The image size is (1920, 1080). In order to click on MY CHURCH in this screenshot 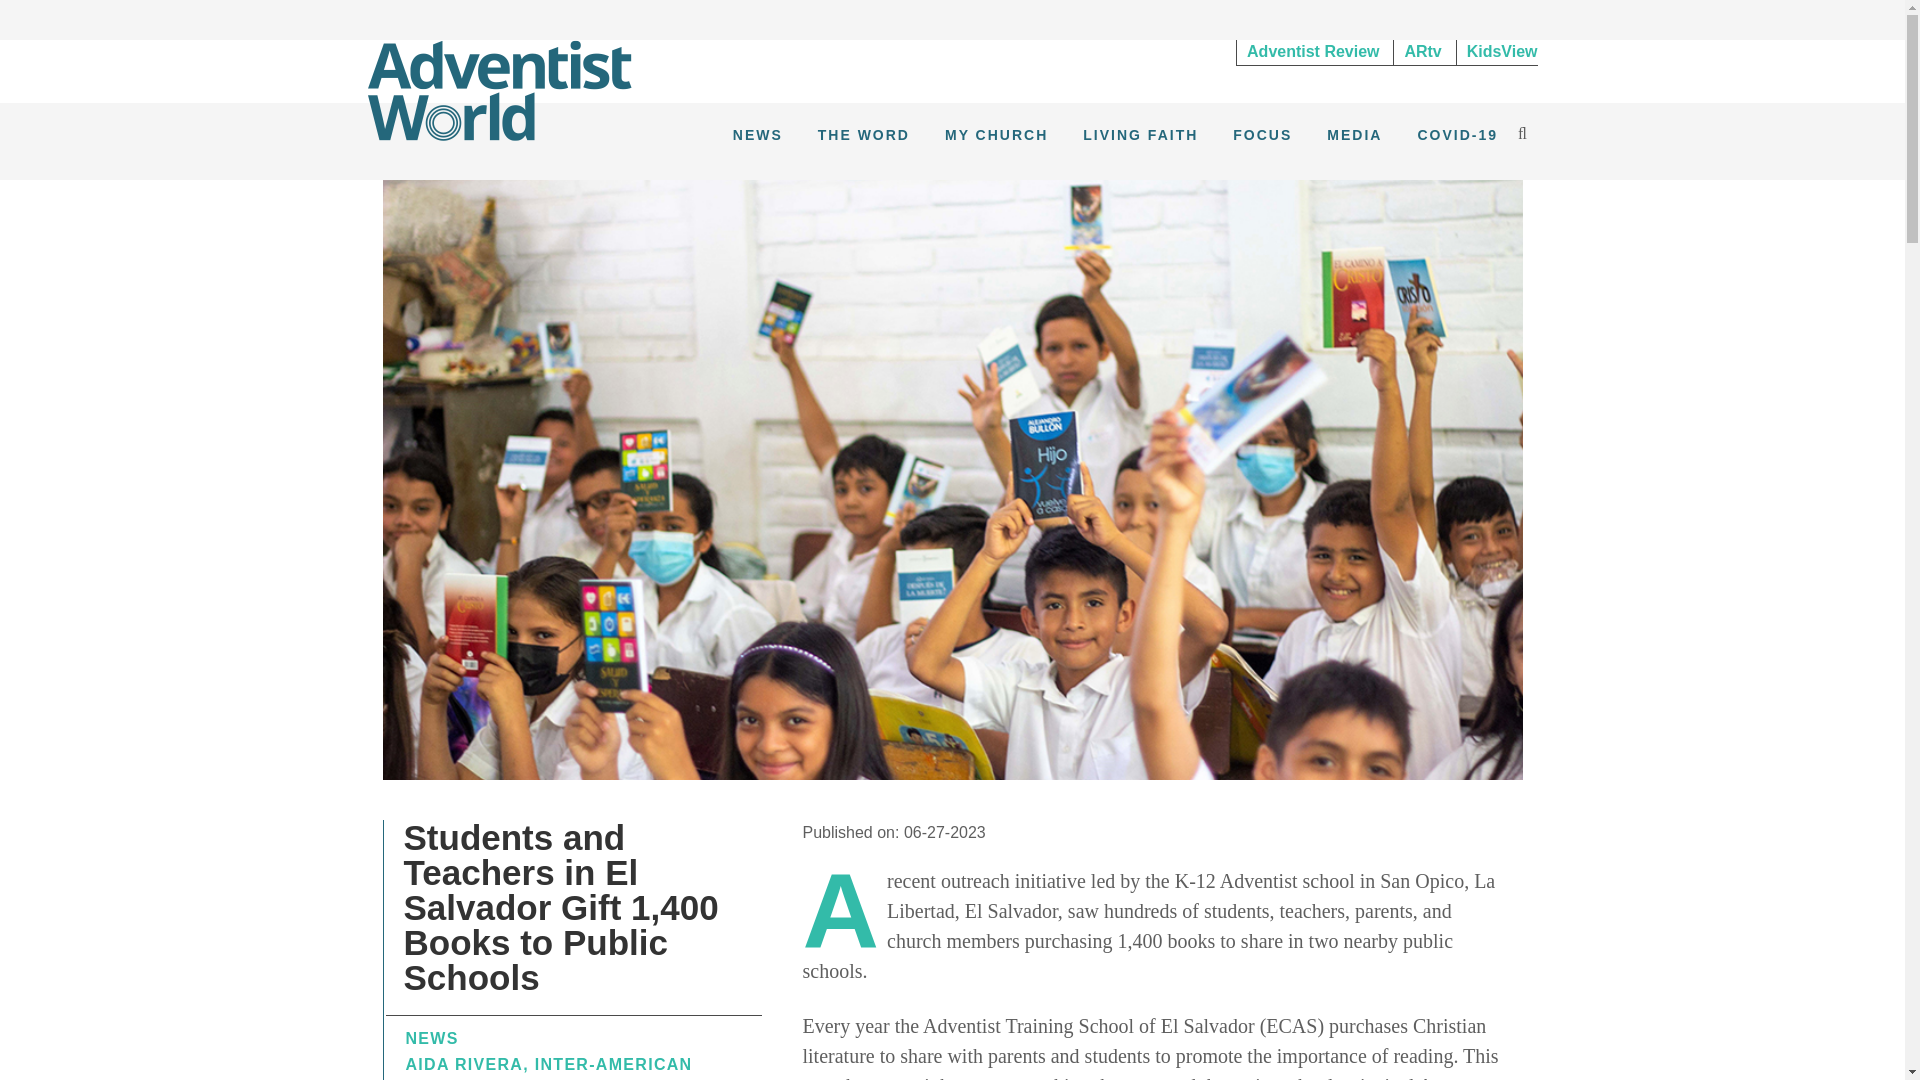, I will do `click(996, 134)`.